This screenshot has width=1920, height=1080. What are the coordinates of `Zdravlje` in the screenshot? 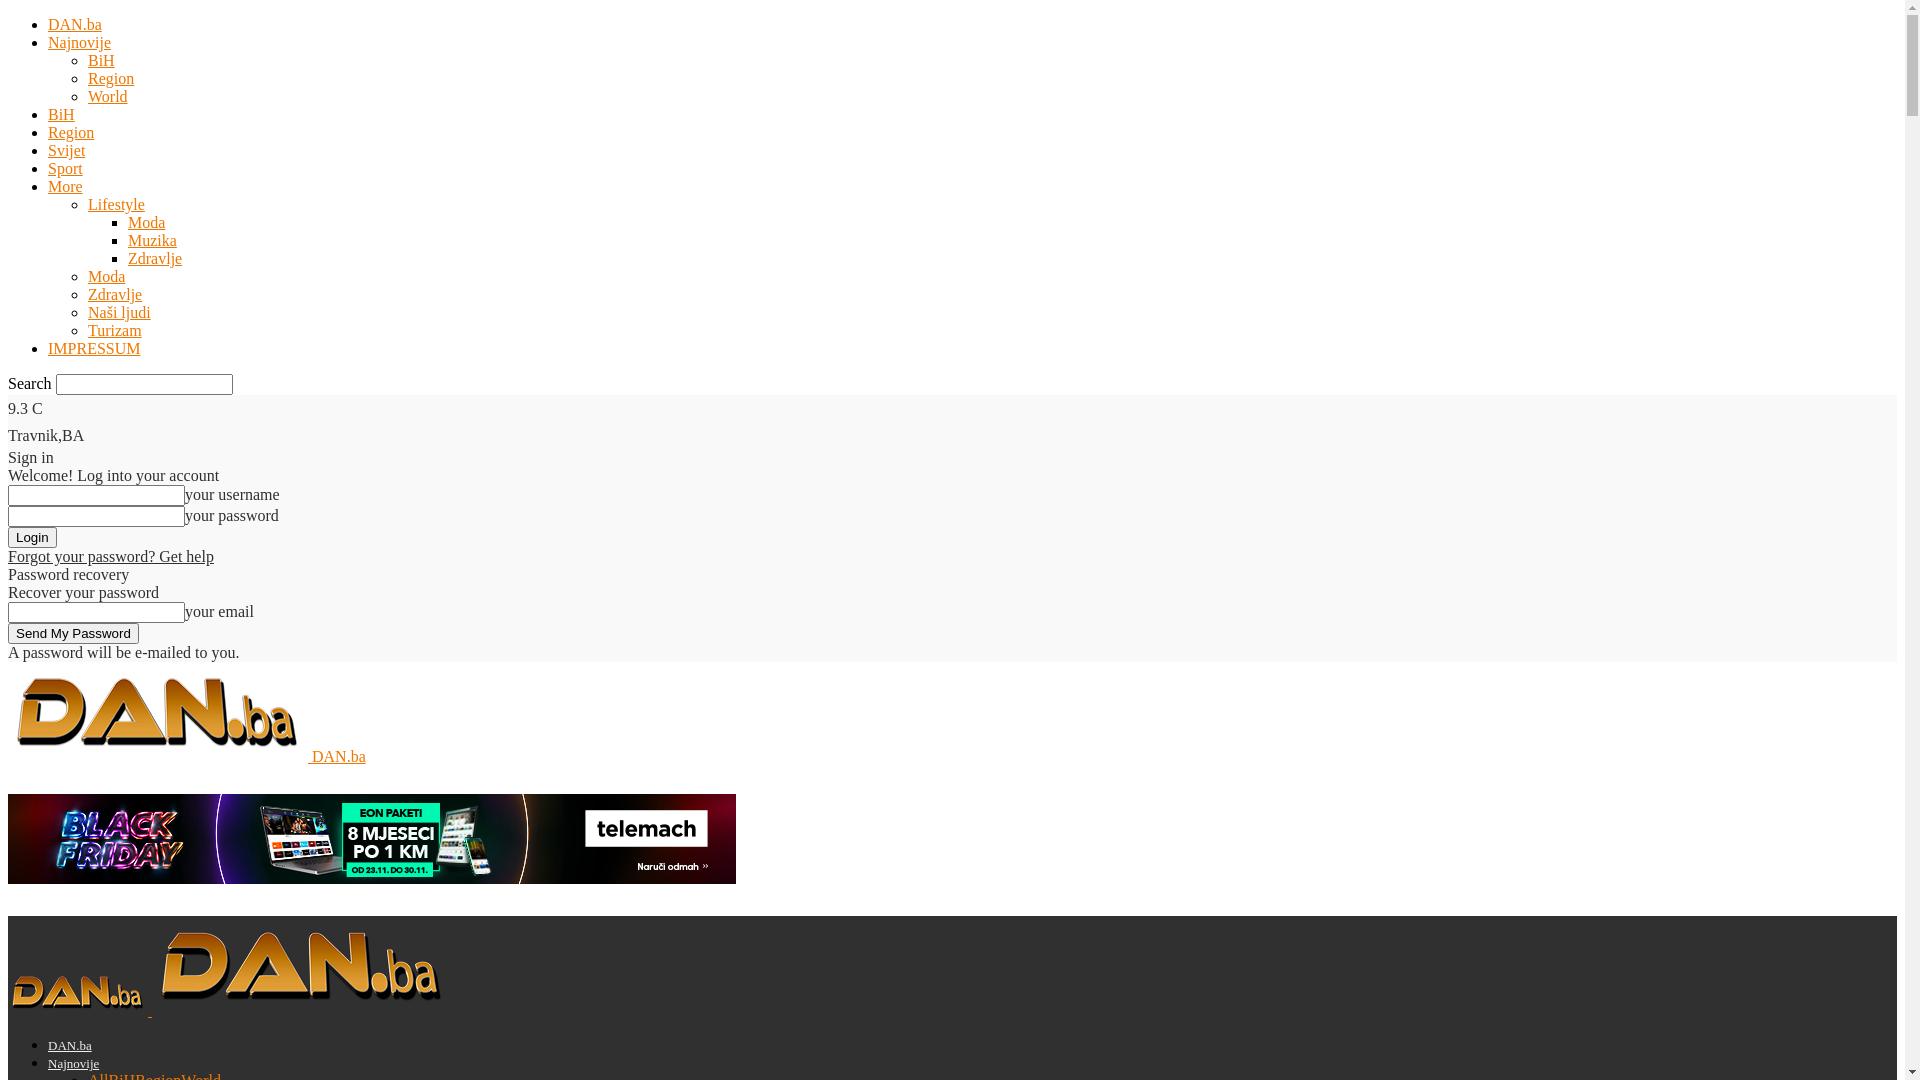 It's located at (115, 294).